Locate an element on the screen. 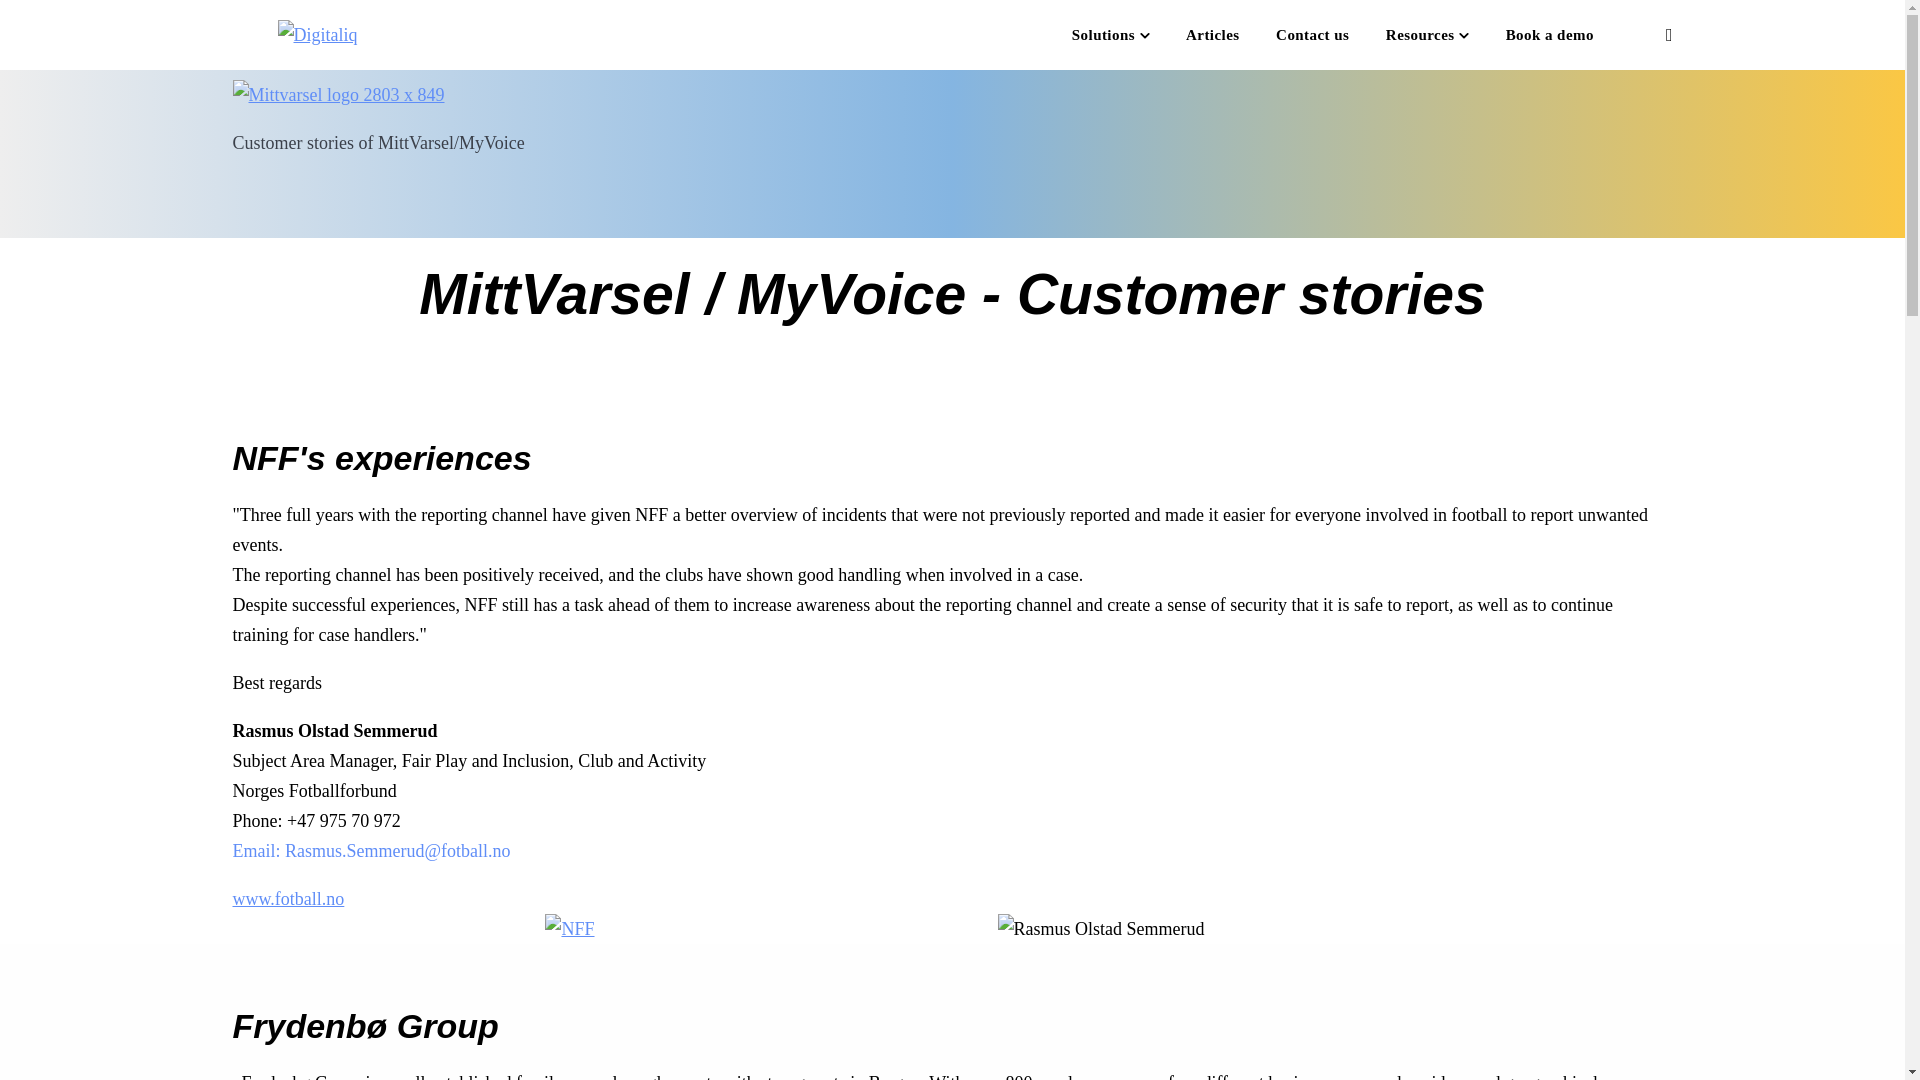 The width and height of the screenshot is (1920, 1080). www.fotball.no is located at coordinates (288, 898).